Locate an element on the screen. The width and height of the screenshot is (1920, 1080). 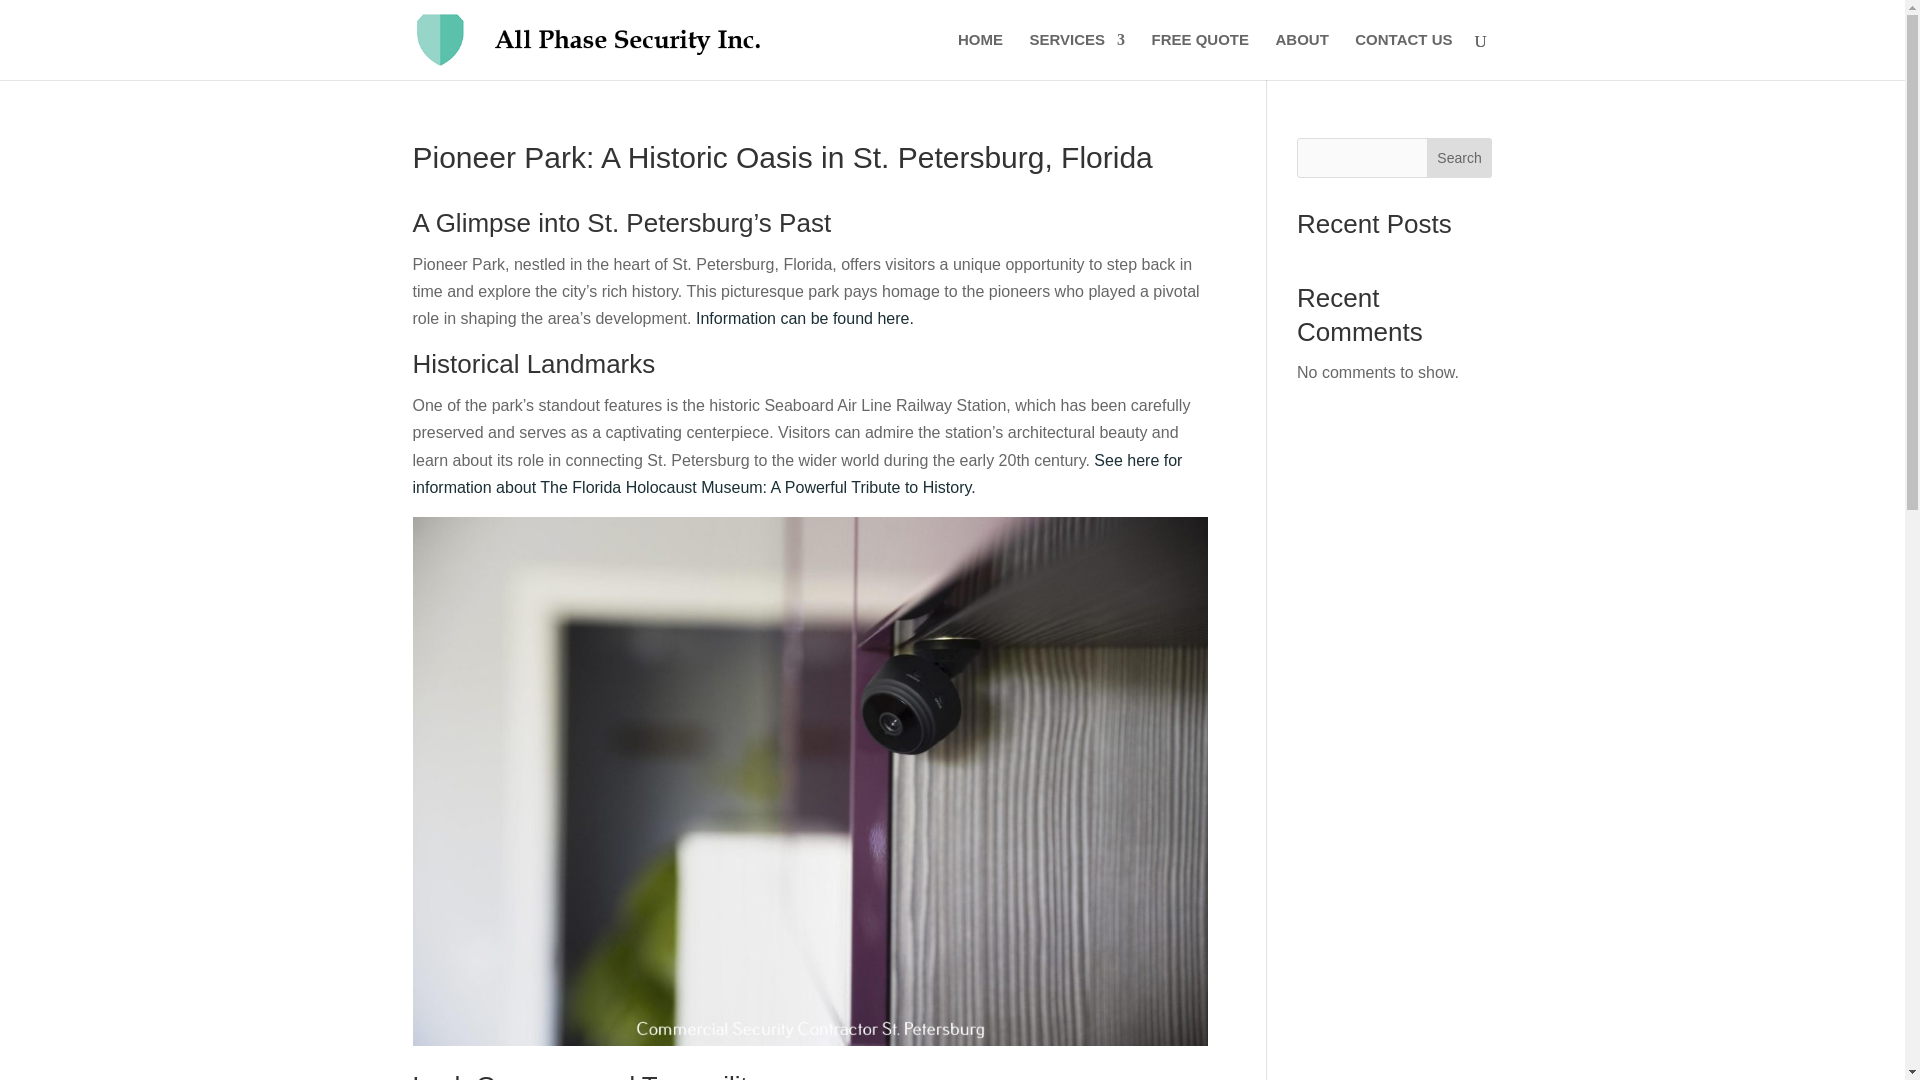
FREE QUOTE is located at coordinates (1200, 56).